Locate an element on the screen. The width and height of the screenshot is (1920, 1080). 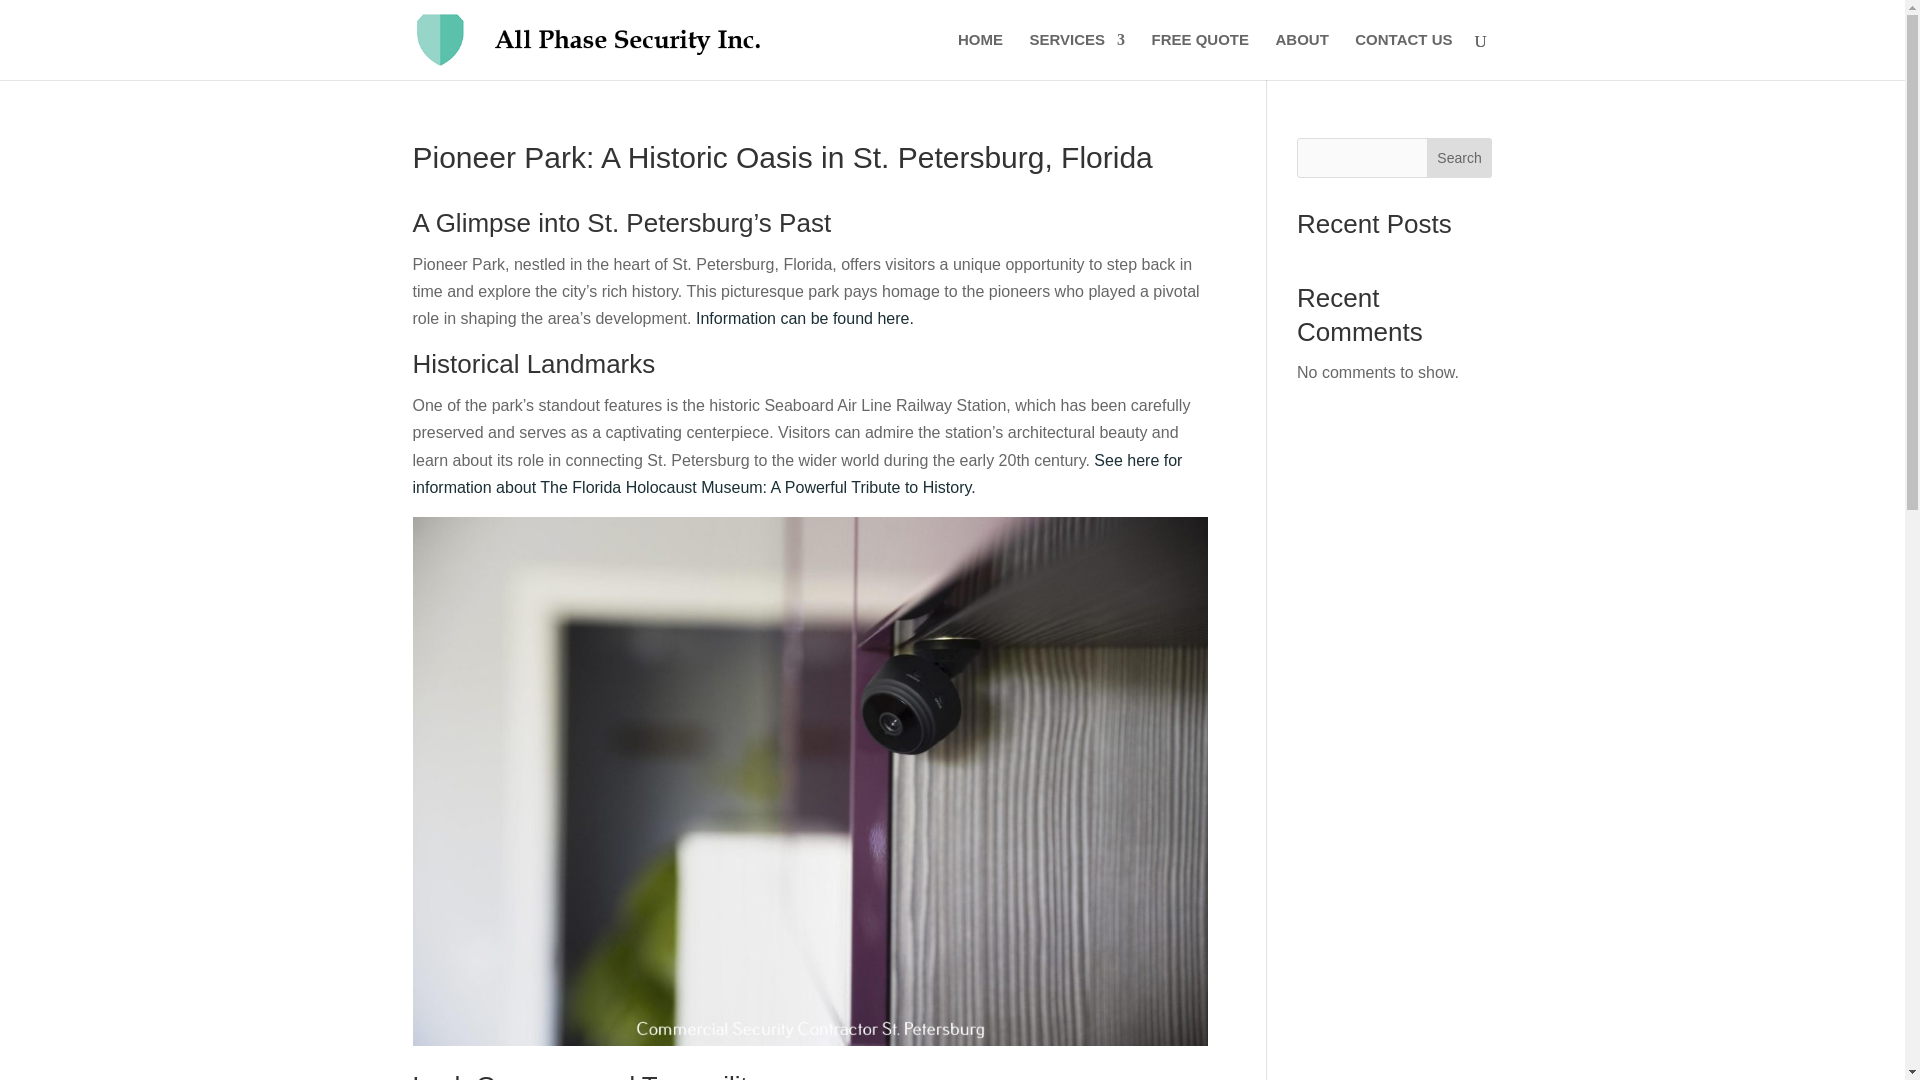
FREE QUOTE is located at coordinates (1200, 56).